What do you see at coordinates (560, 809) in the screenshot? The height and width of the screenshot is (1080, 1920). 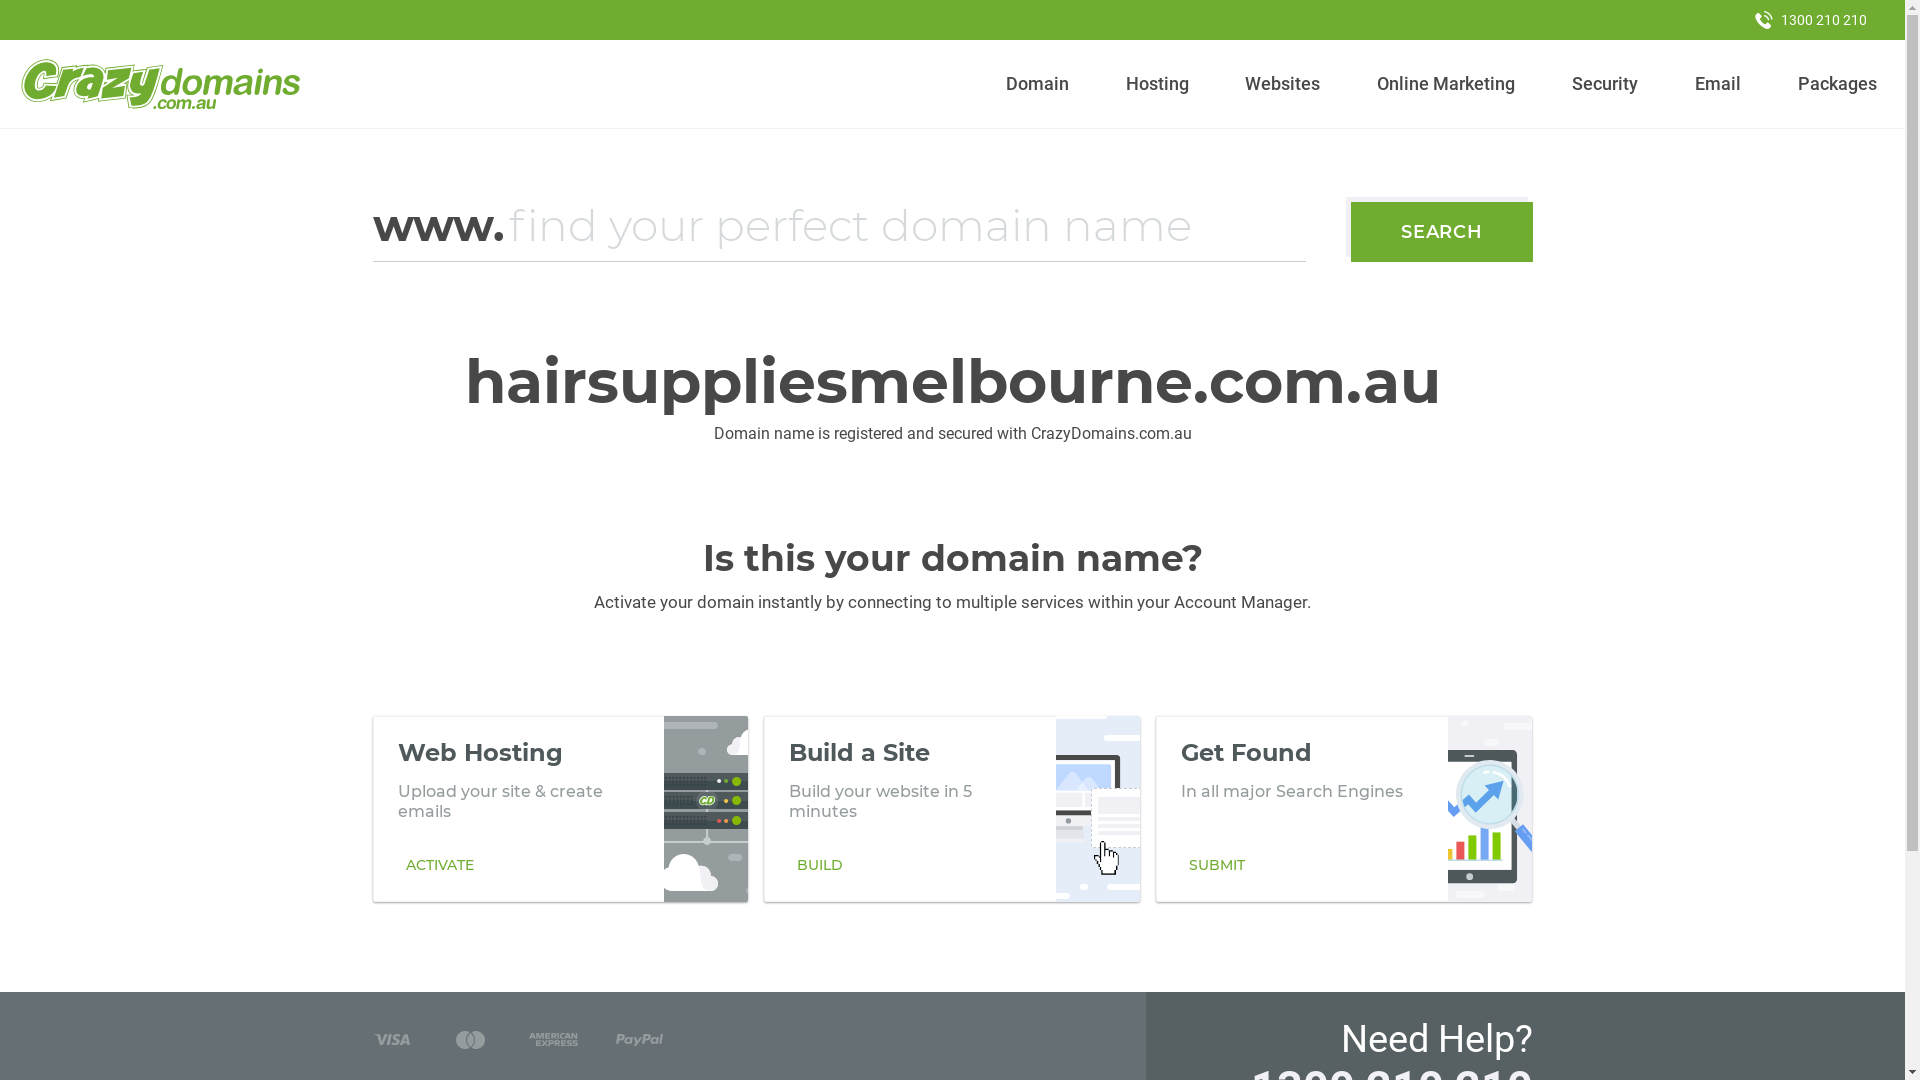 I see `Web Hosting
Upload your site & create emails
ACTIVATE` at bounding box center [560, 809].